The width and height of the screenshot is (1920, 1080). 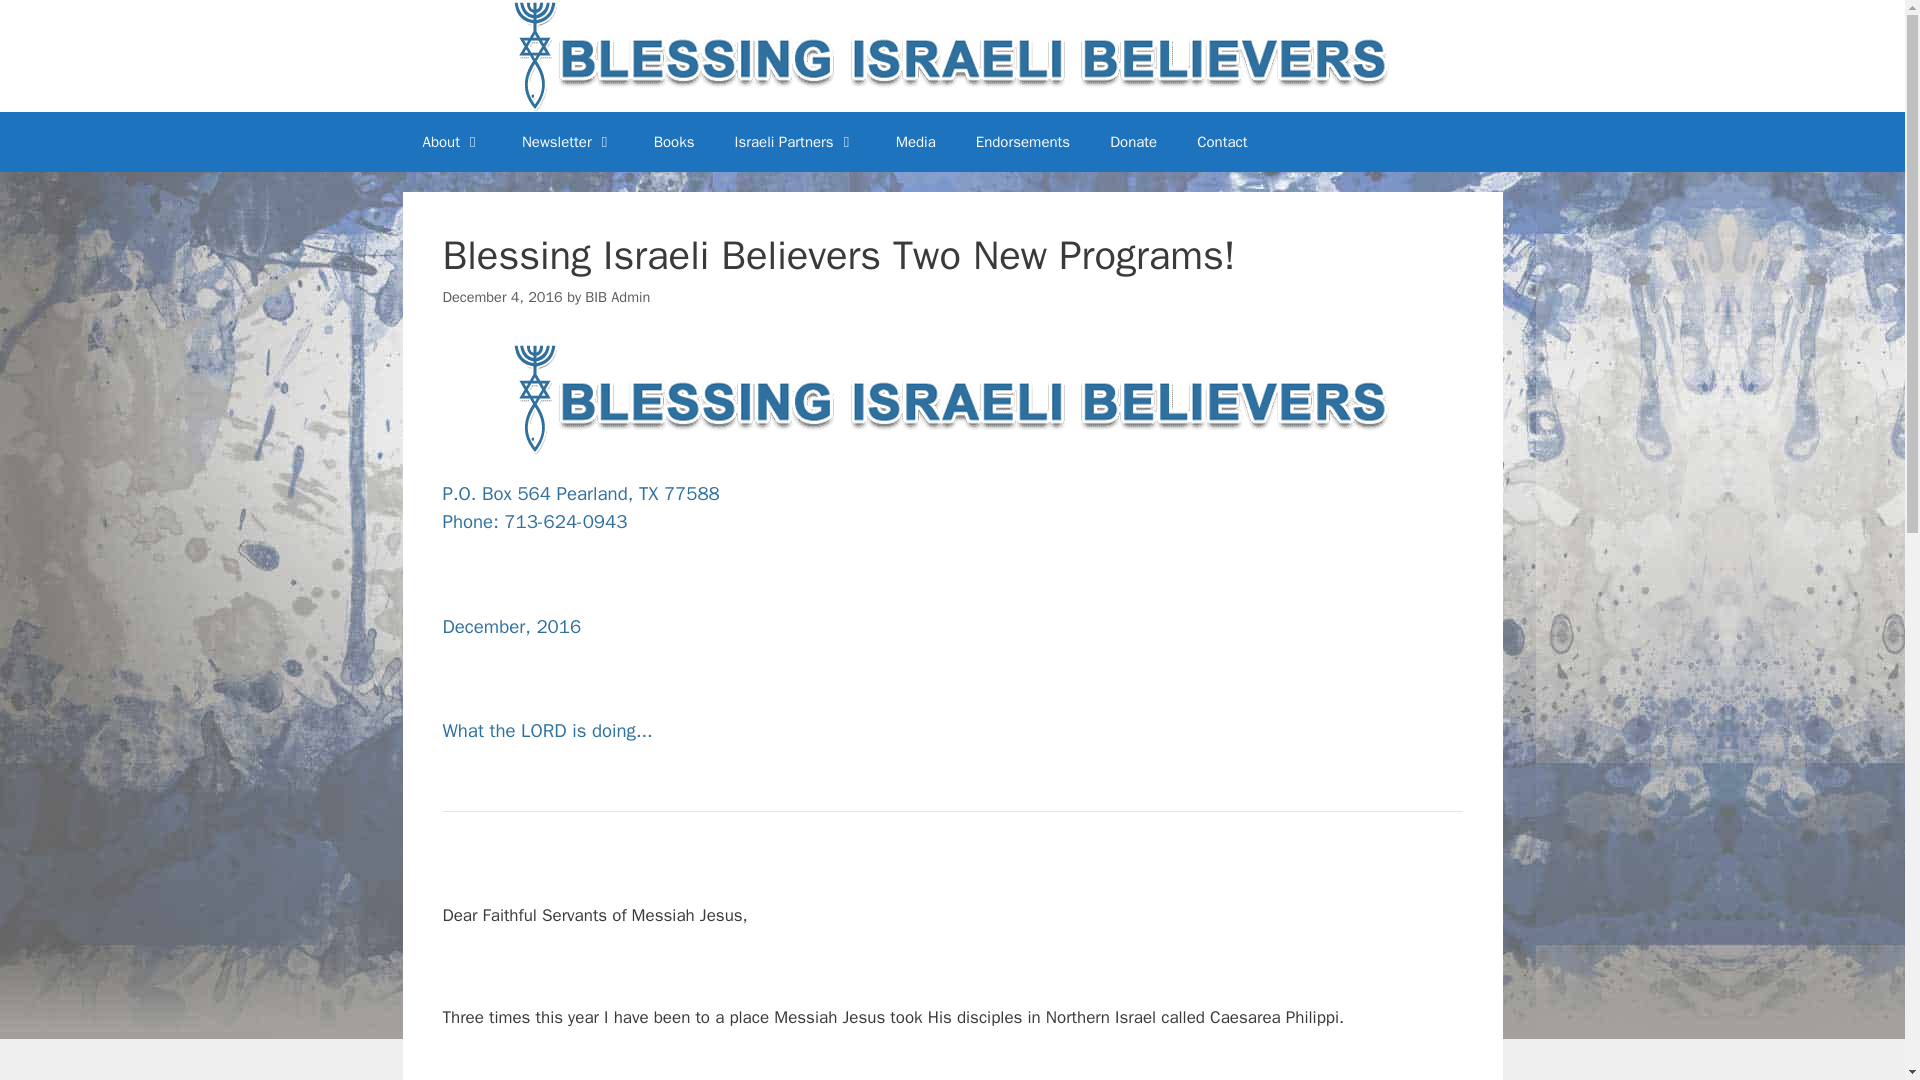 I want to click on Books, so click(x=674, y=142).